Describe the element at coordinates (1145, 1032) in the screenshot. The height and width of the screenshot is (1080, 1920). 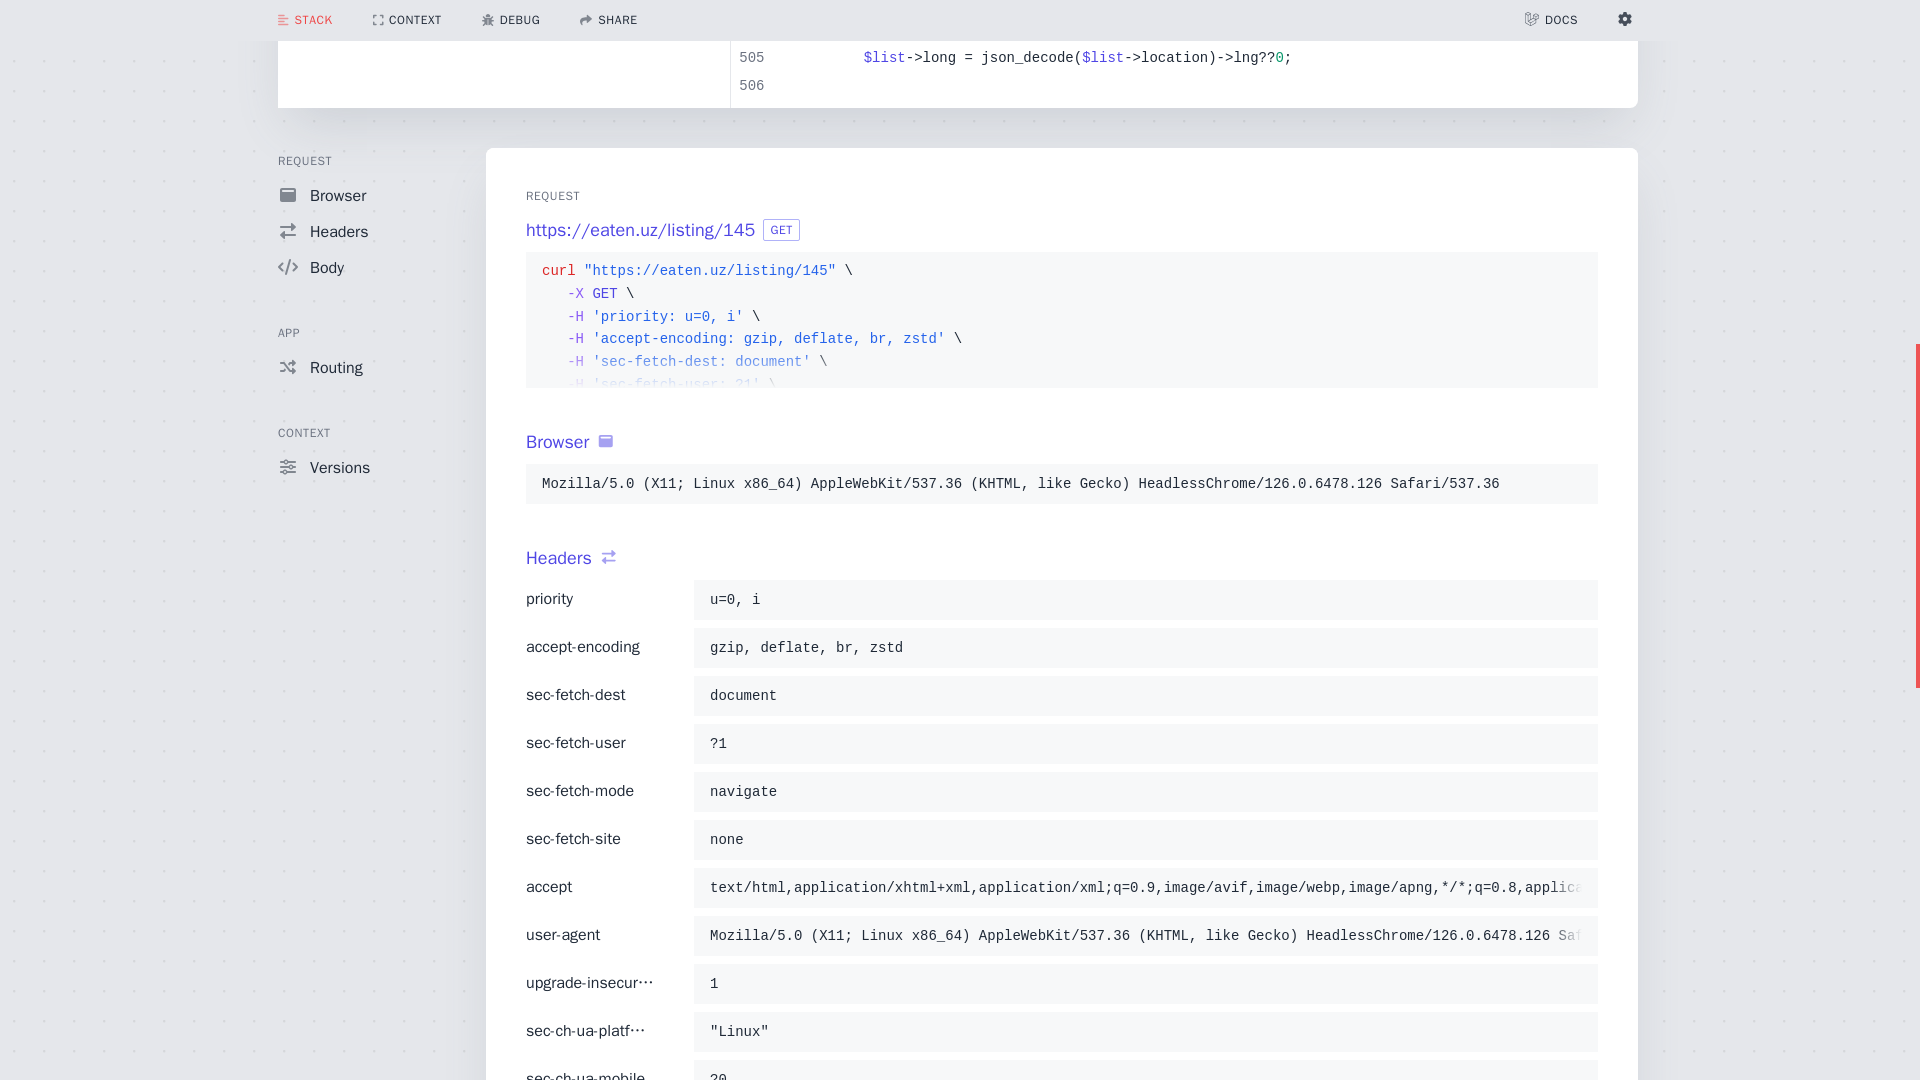
I see `"Linux"` at that location.